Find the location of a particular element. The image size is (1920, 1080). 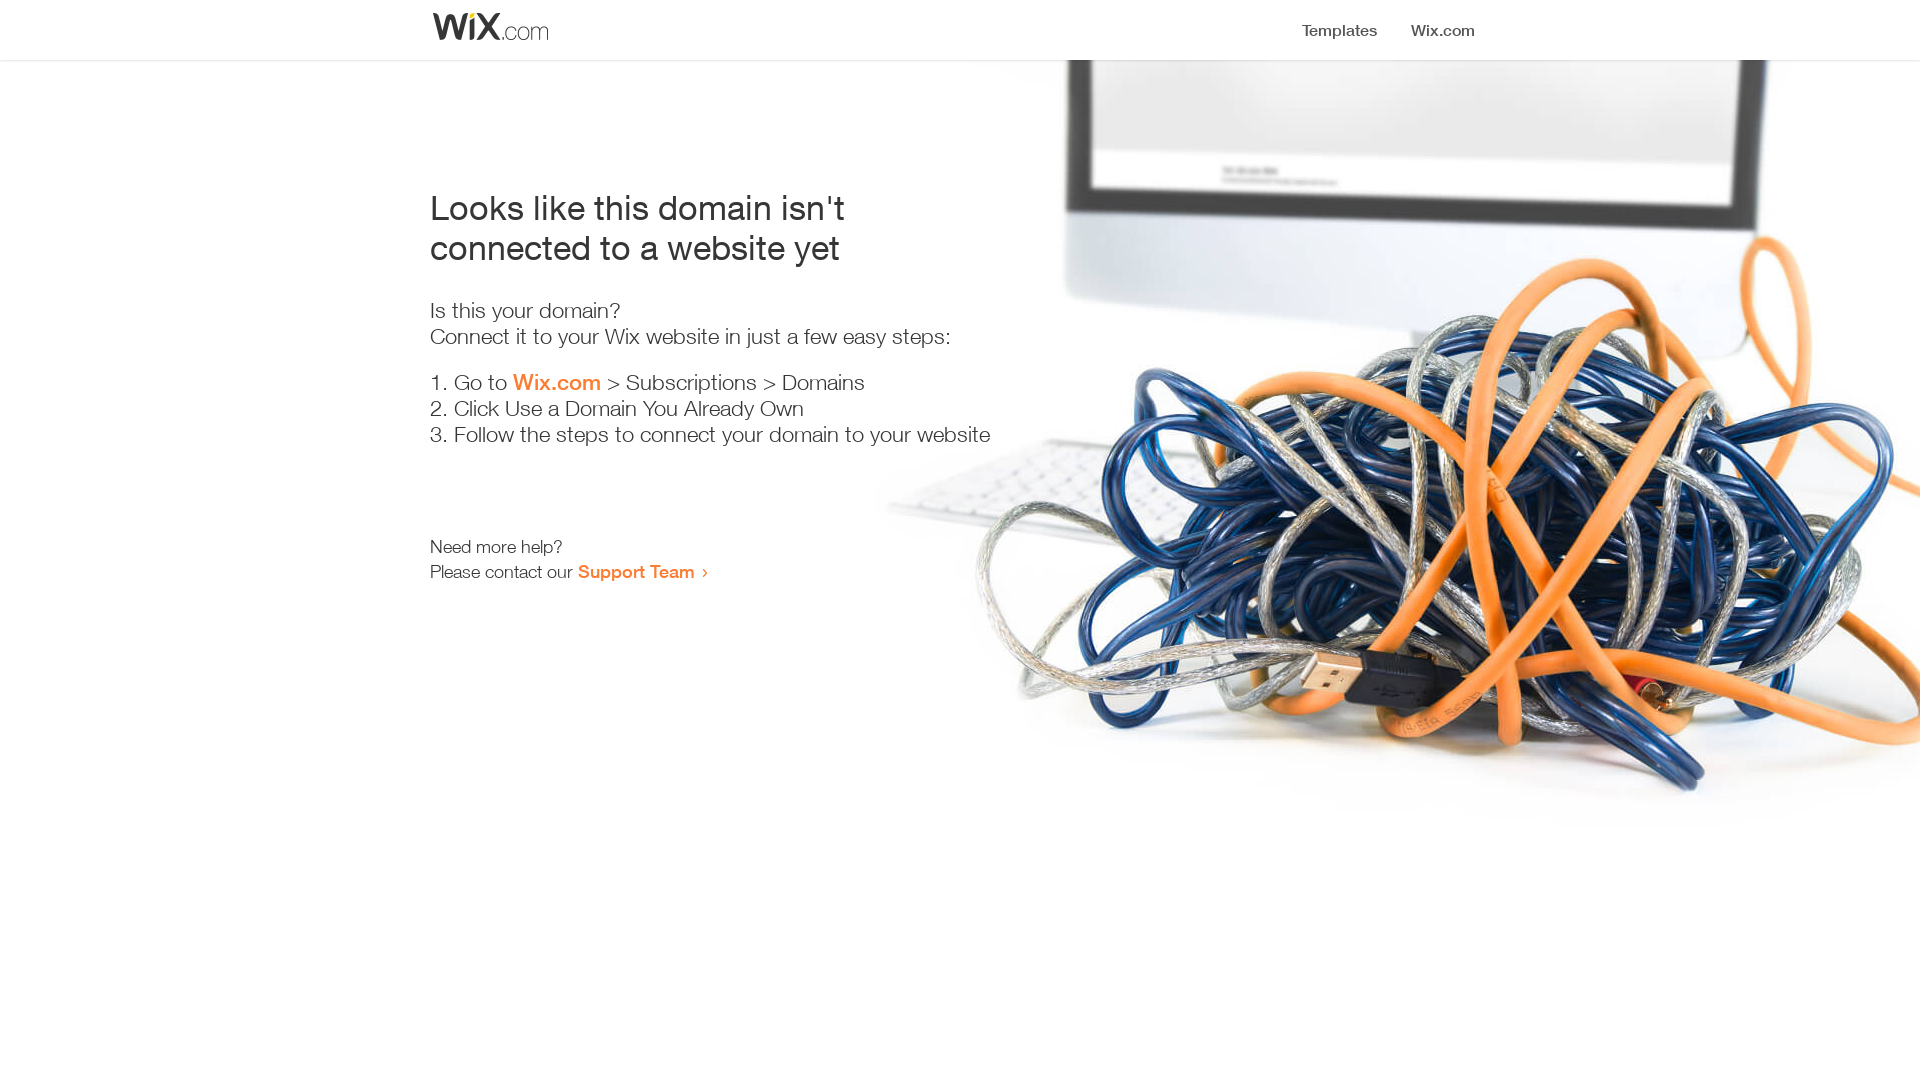

Support Team is located at coordinates (636, 571).